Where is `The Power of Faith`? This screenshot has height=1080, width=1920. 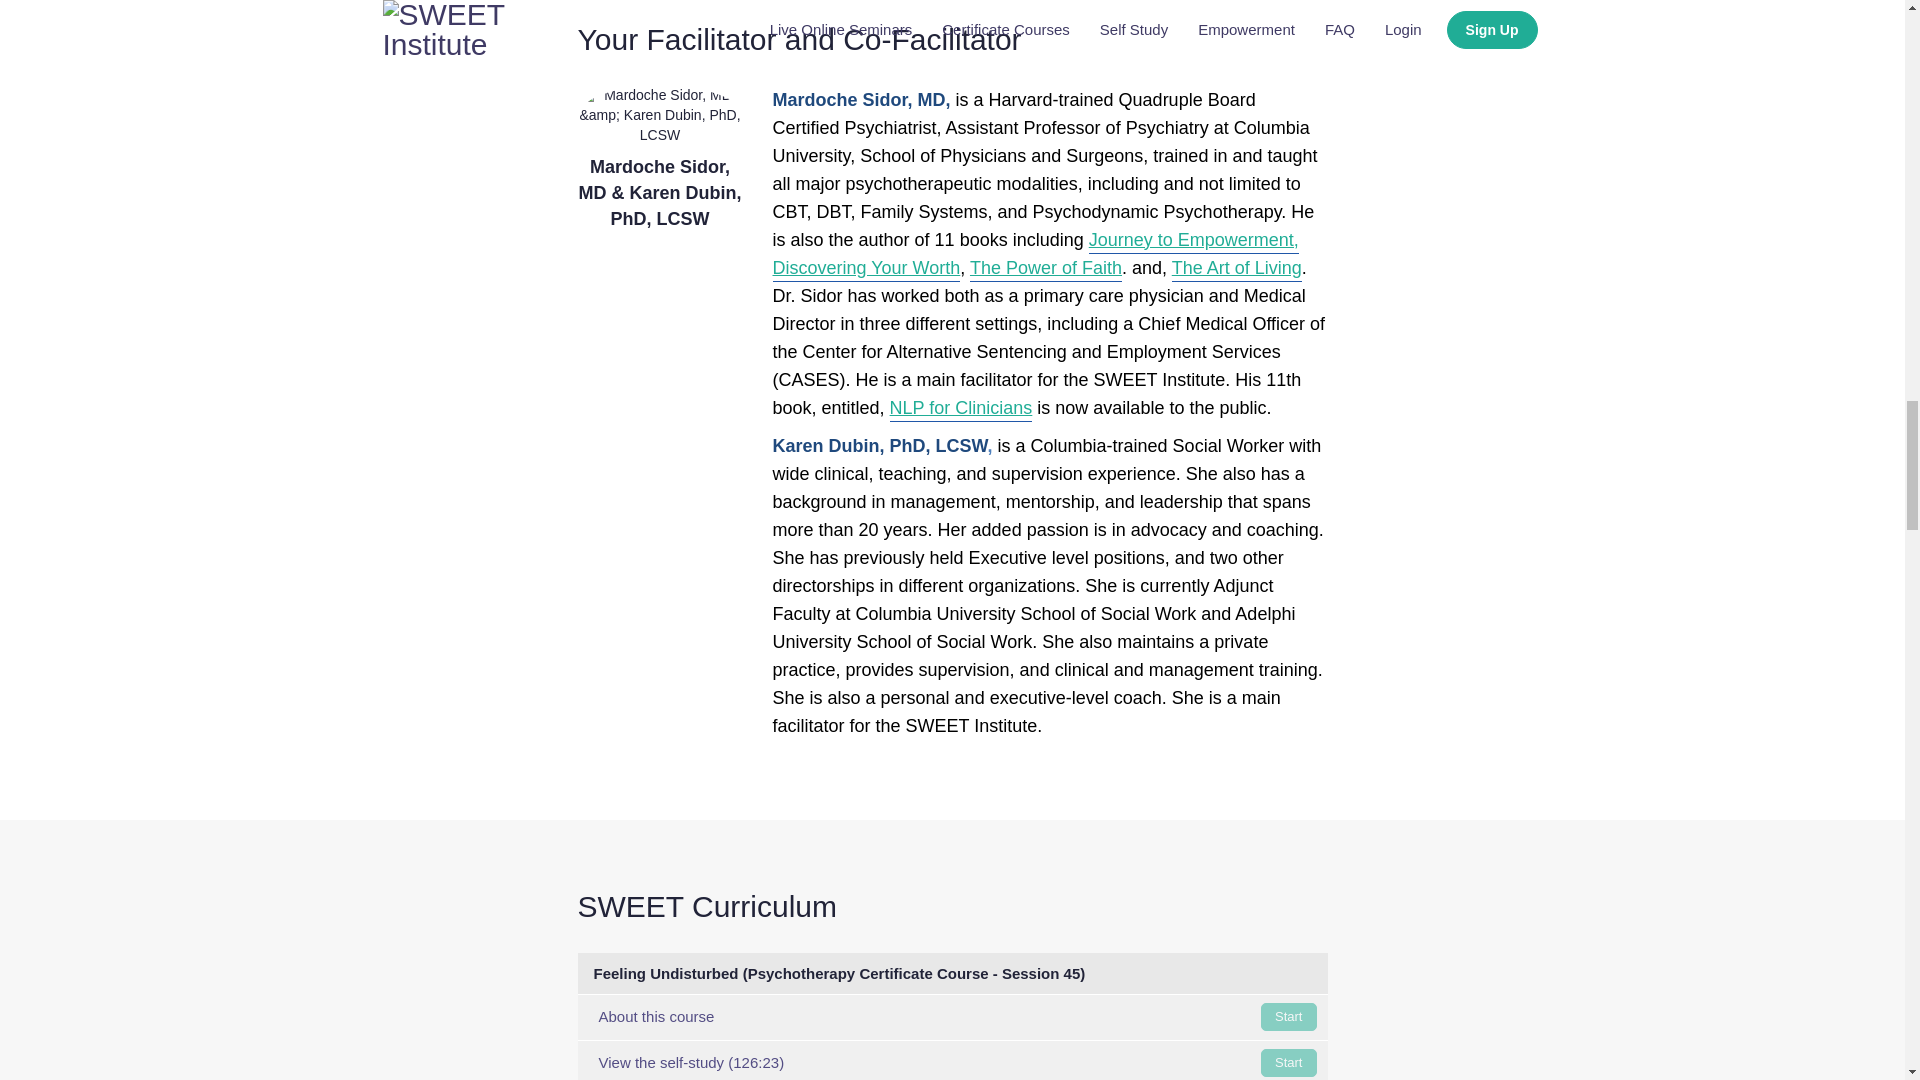
The Power of Faith is located at coordinates (1045, 270).